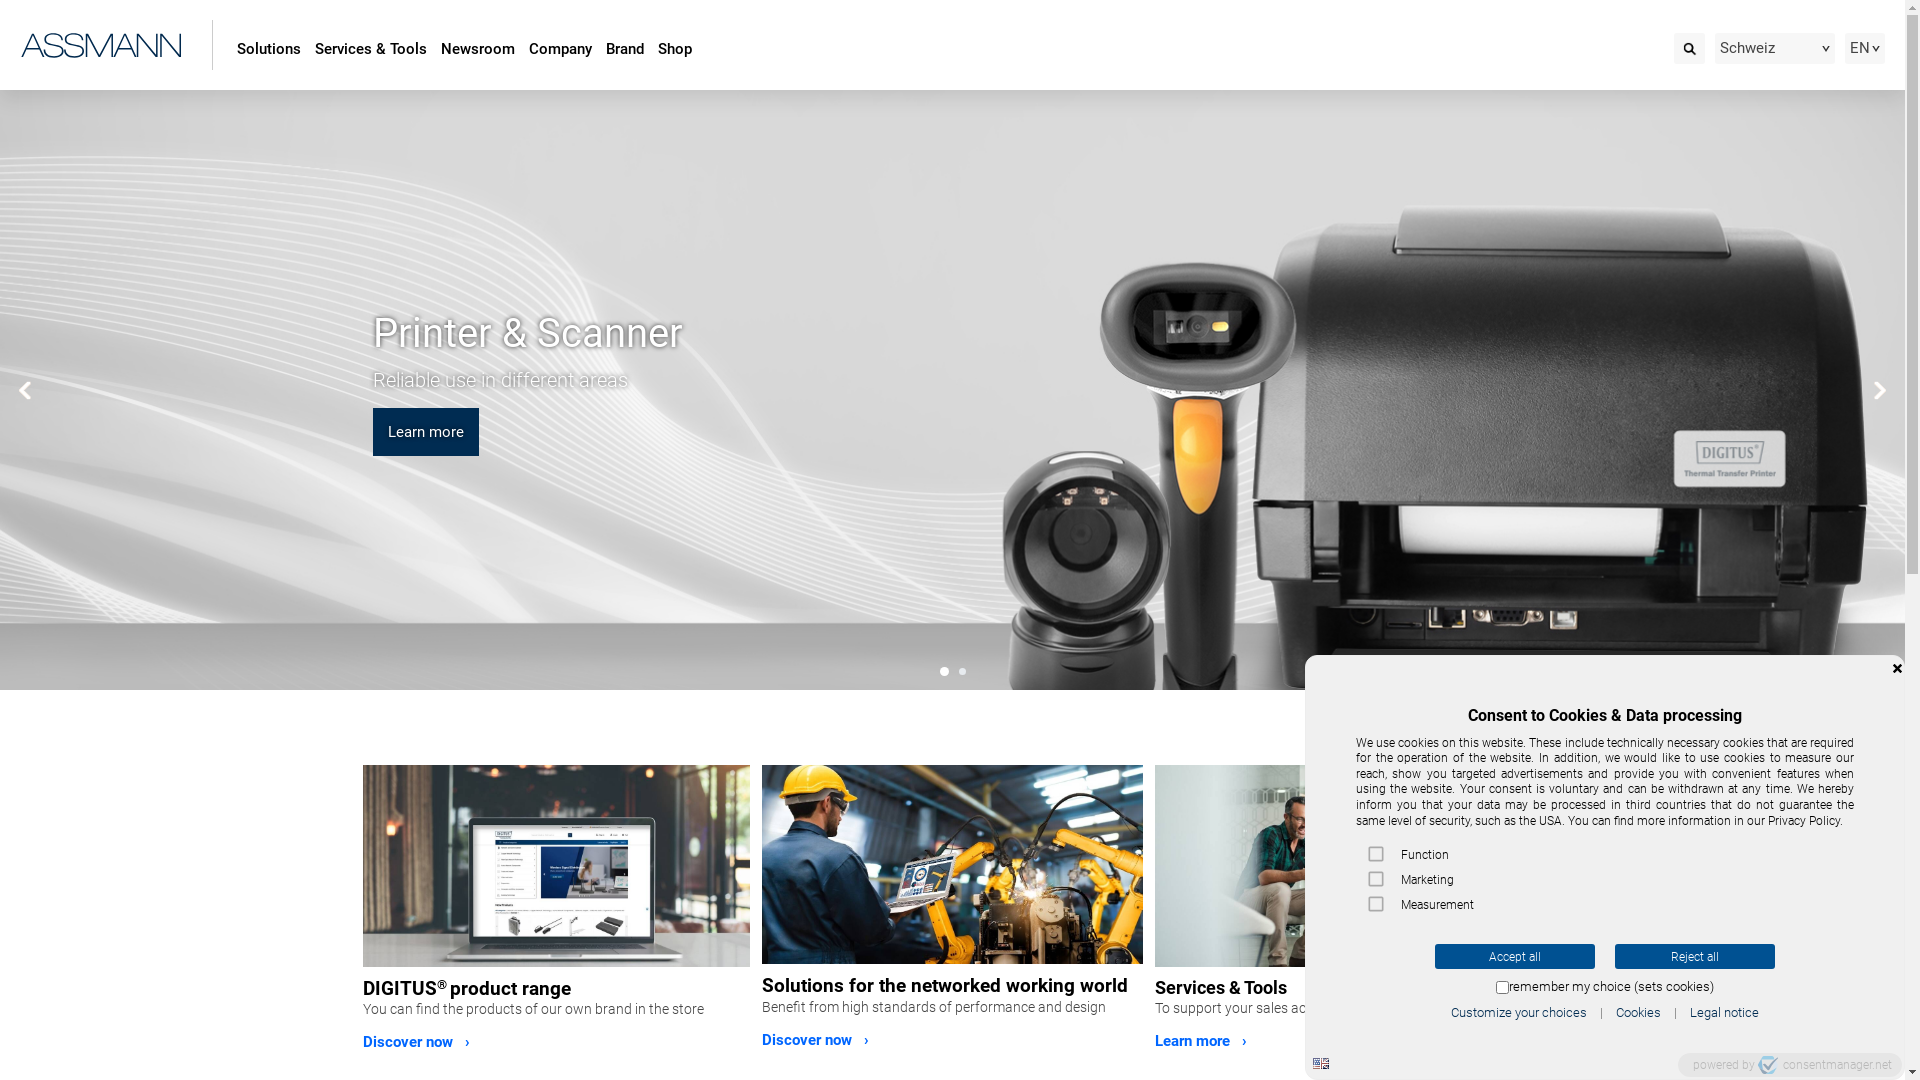 This screenshot has width=1920, height=1080. What do you see at coordinates (625, 50) in the screenshot?
I see `Brand` at bounding box center [625, 50].